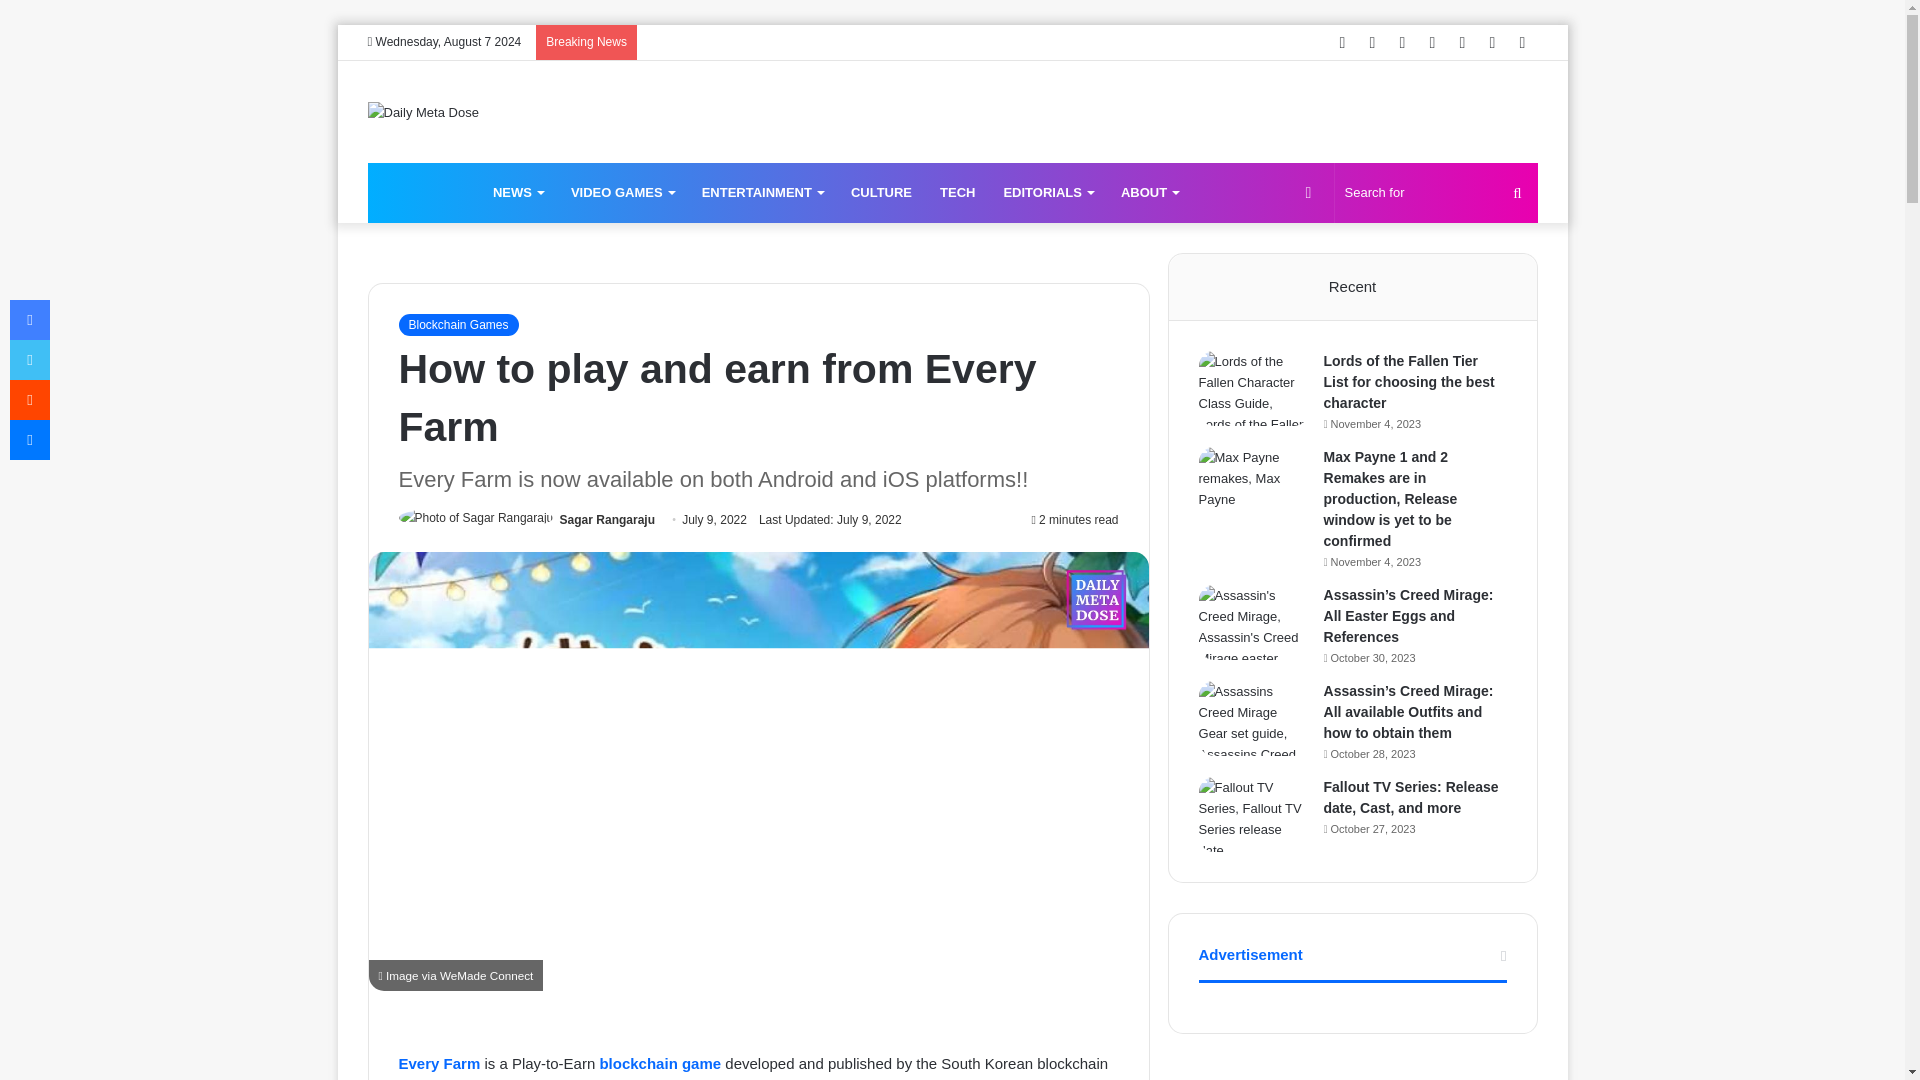  What do you see at coordinates (622, 192) in the screenshot?
I see `VIDEO GAMES` at bounding box center [622, 192].